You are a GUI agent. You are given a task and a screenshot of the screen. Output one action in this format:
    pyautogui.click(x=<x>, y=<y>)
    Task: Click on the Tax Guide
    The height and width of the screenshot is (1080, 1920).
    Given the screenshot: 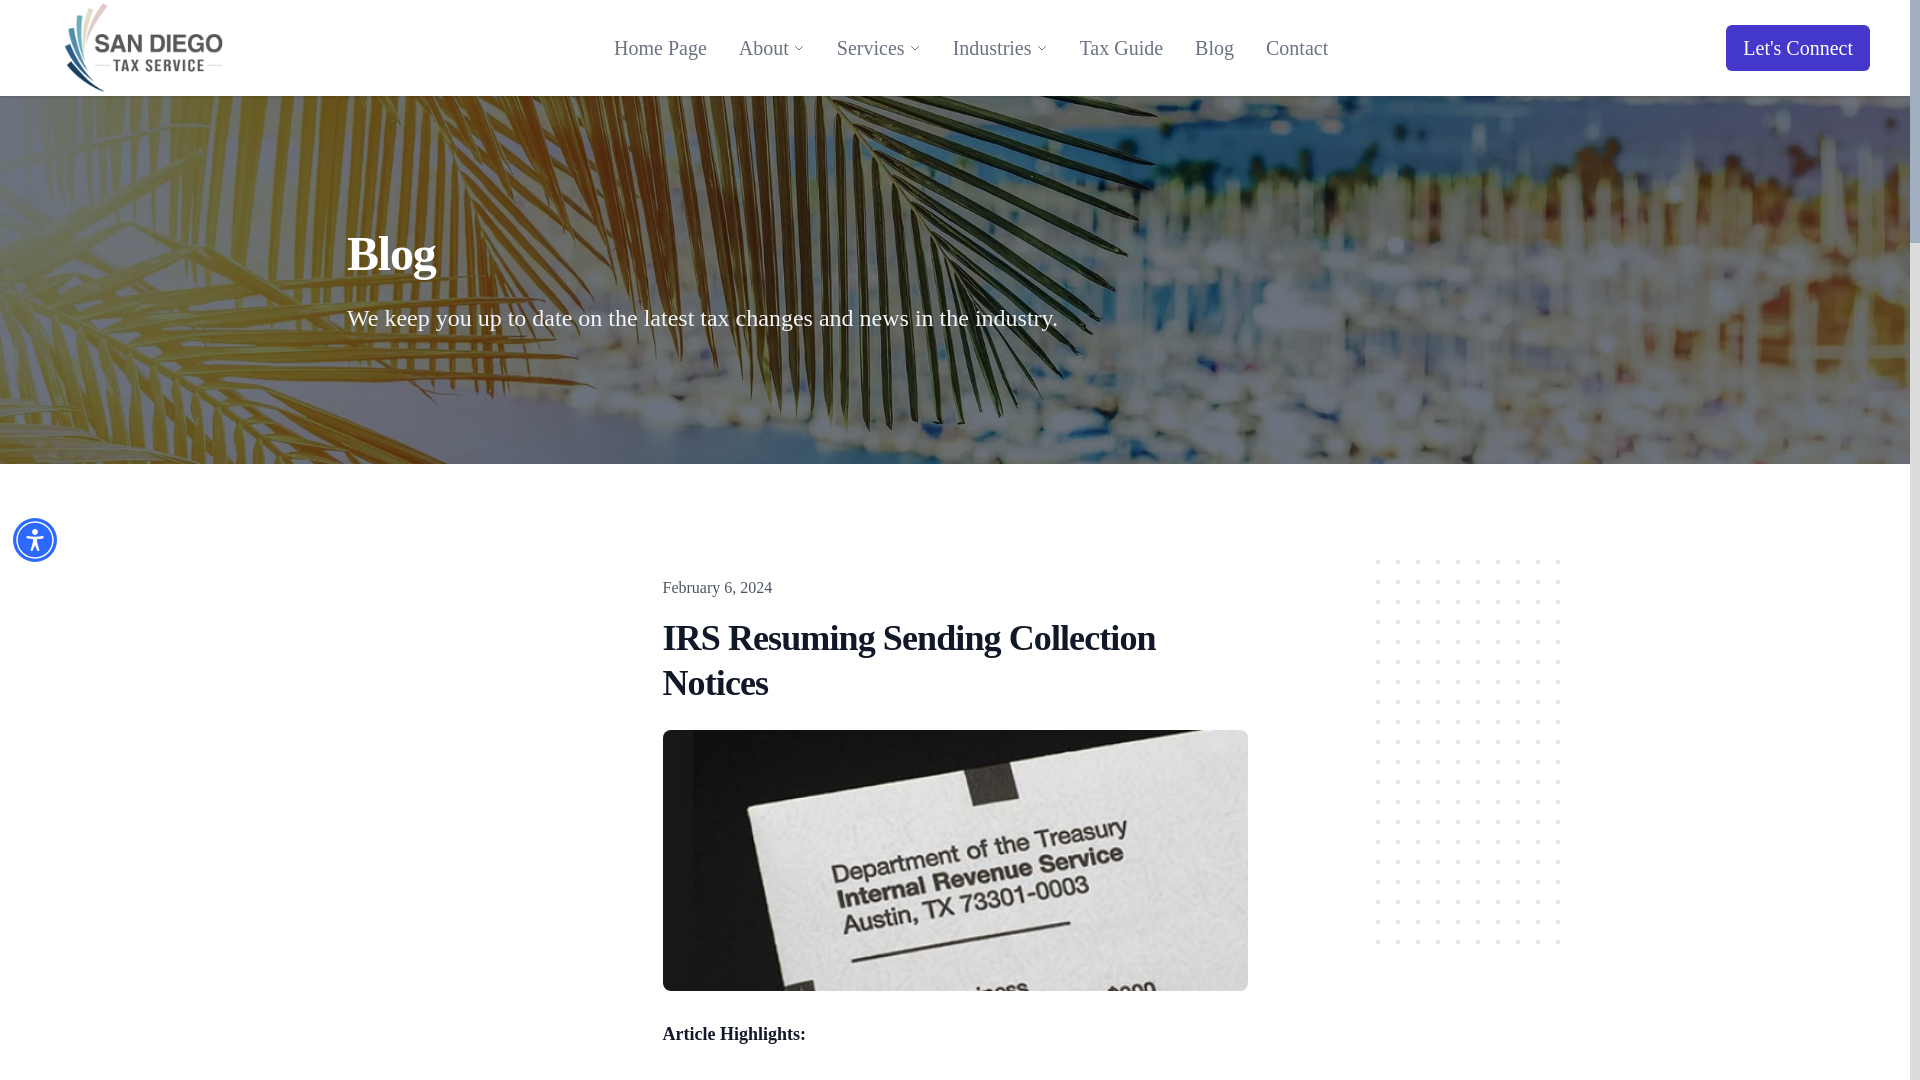 What is the action you would take?
    pyautogui.click(x=1122, y=48)
    